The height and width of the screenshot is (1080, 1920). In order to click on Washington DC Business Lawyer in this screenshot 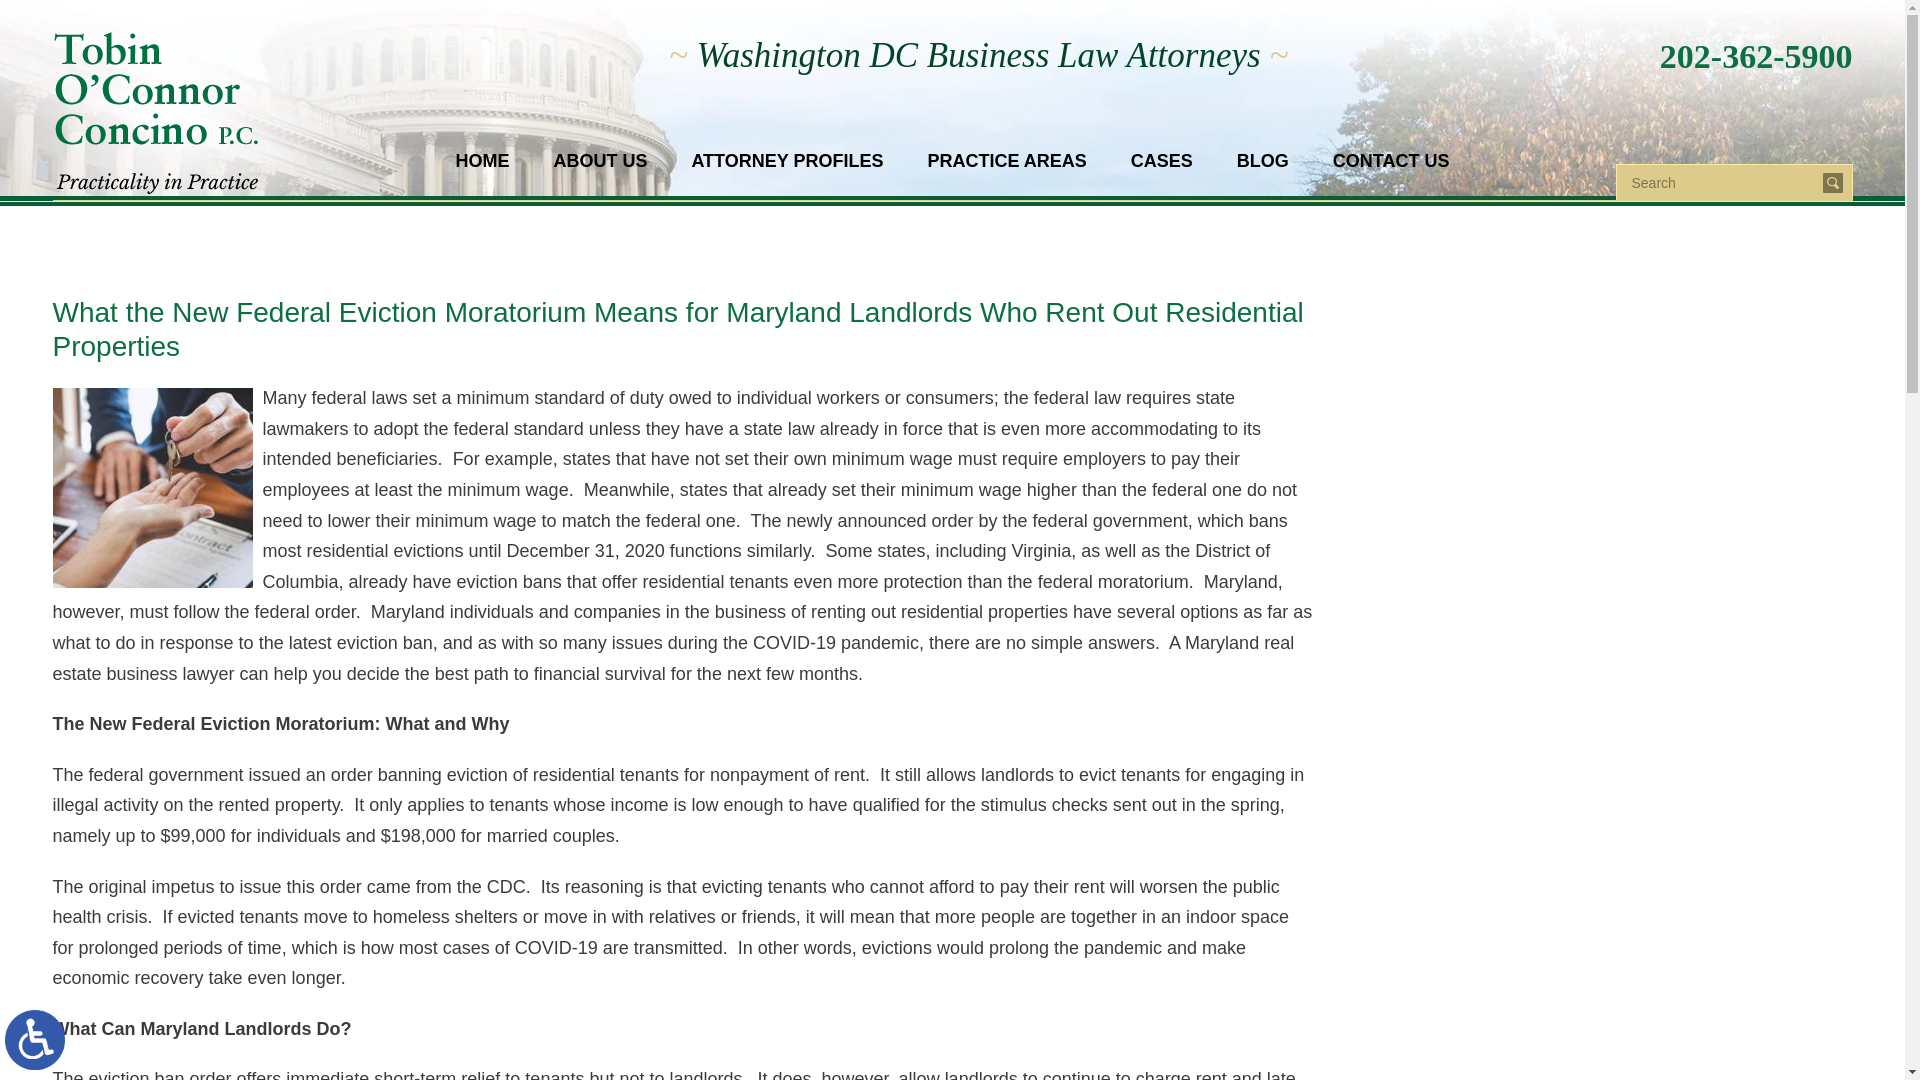, I will do `click(174, 113)`.